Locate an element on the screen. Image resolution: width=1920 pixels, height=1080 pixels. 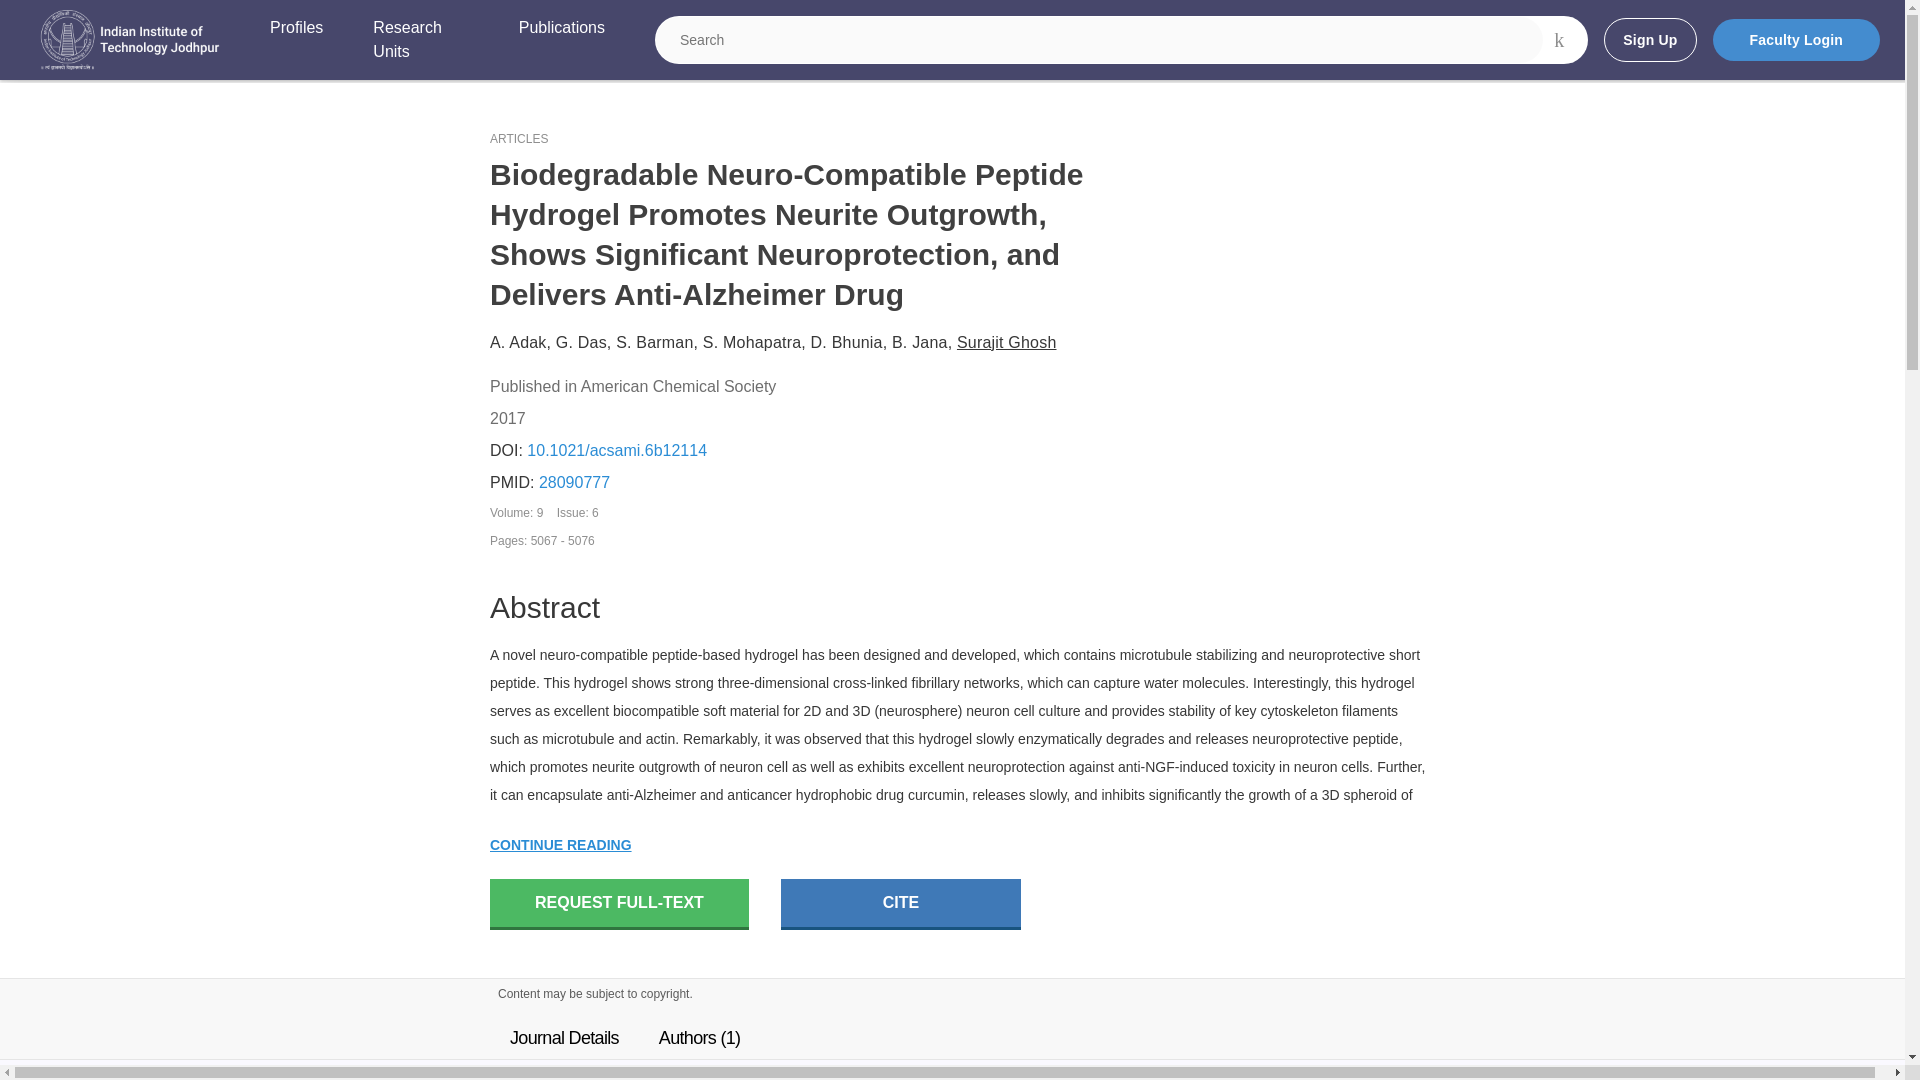
Publications is located at coordinates (561, 40).